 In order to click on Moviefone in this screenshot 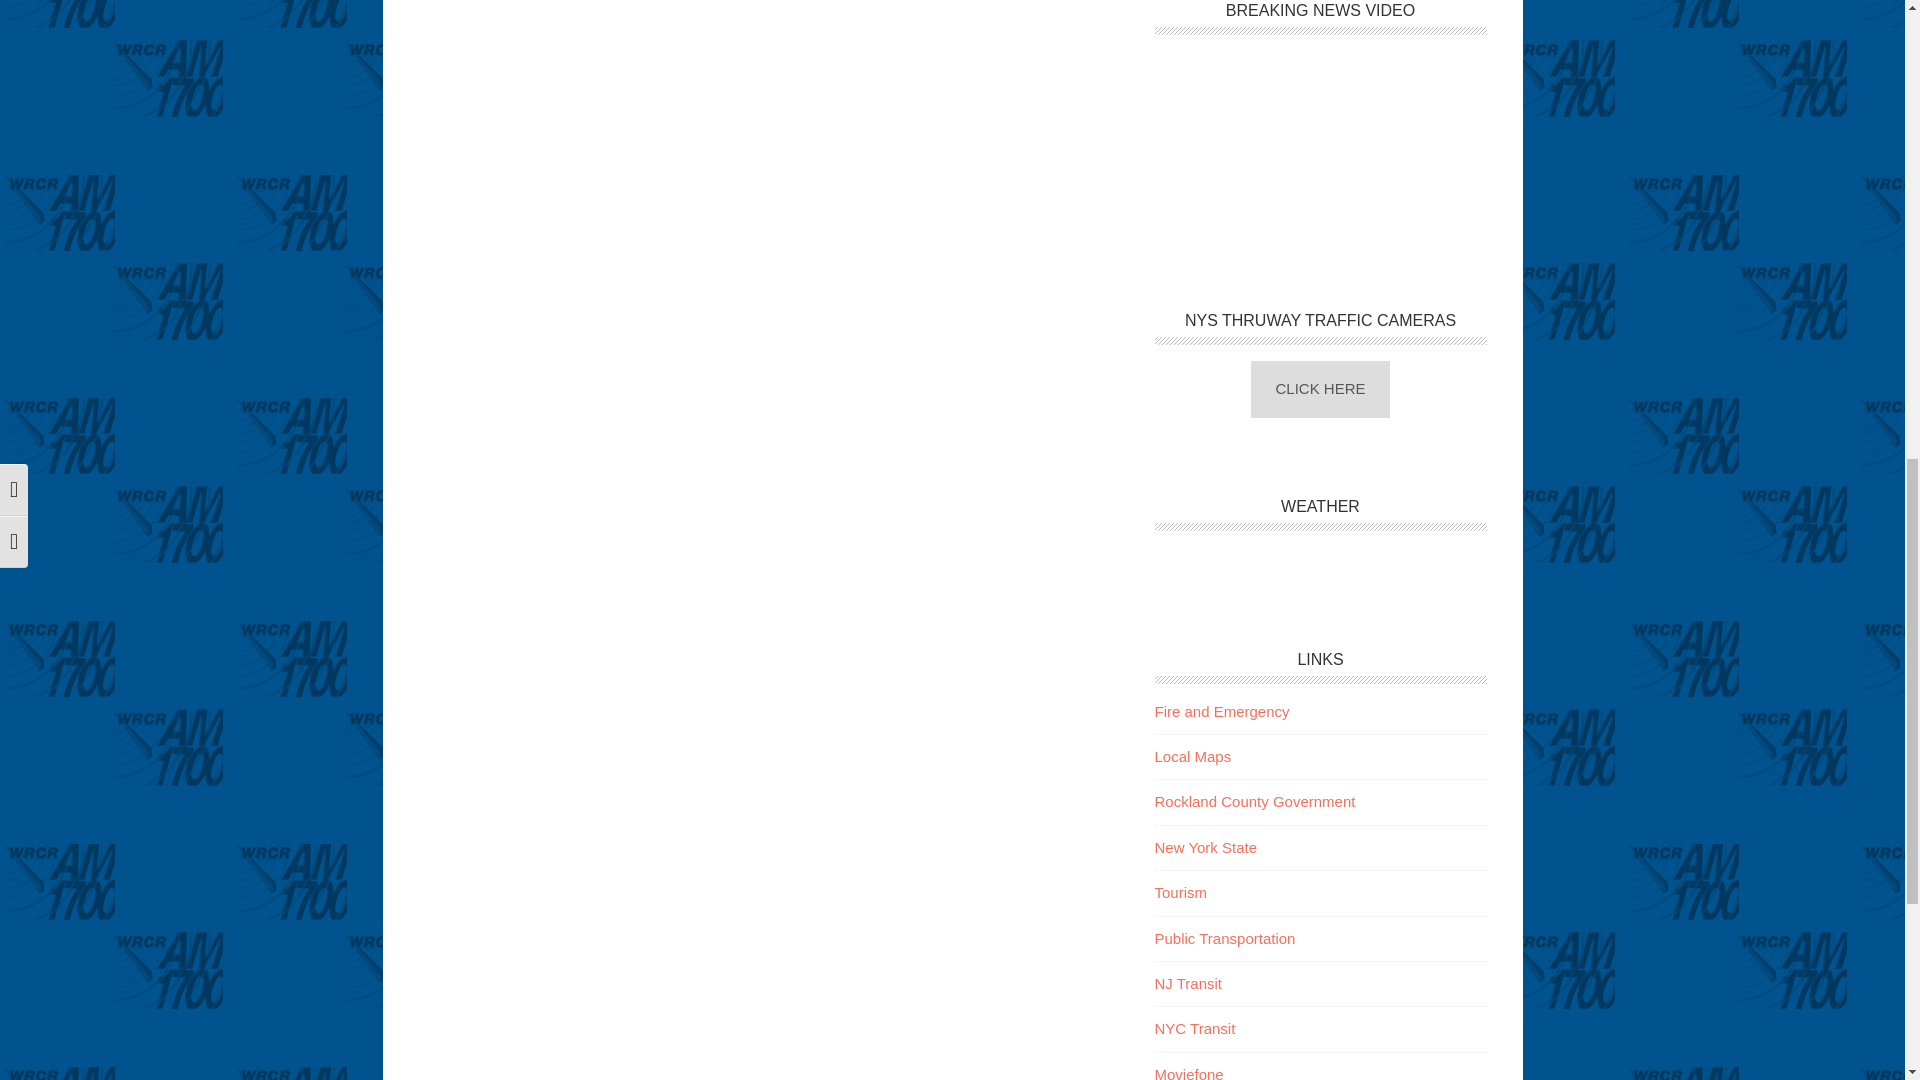, I will do `click(1188, 1072)`.